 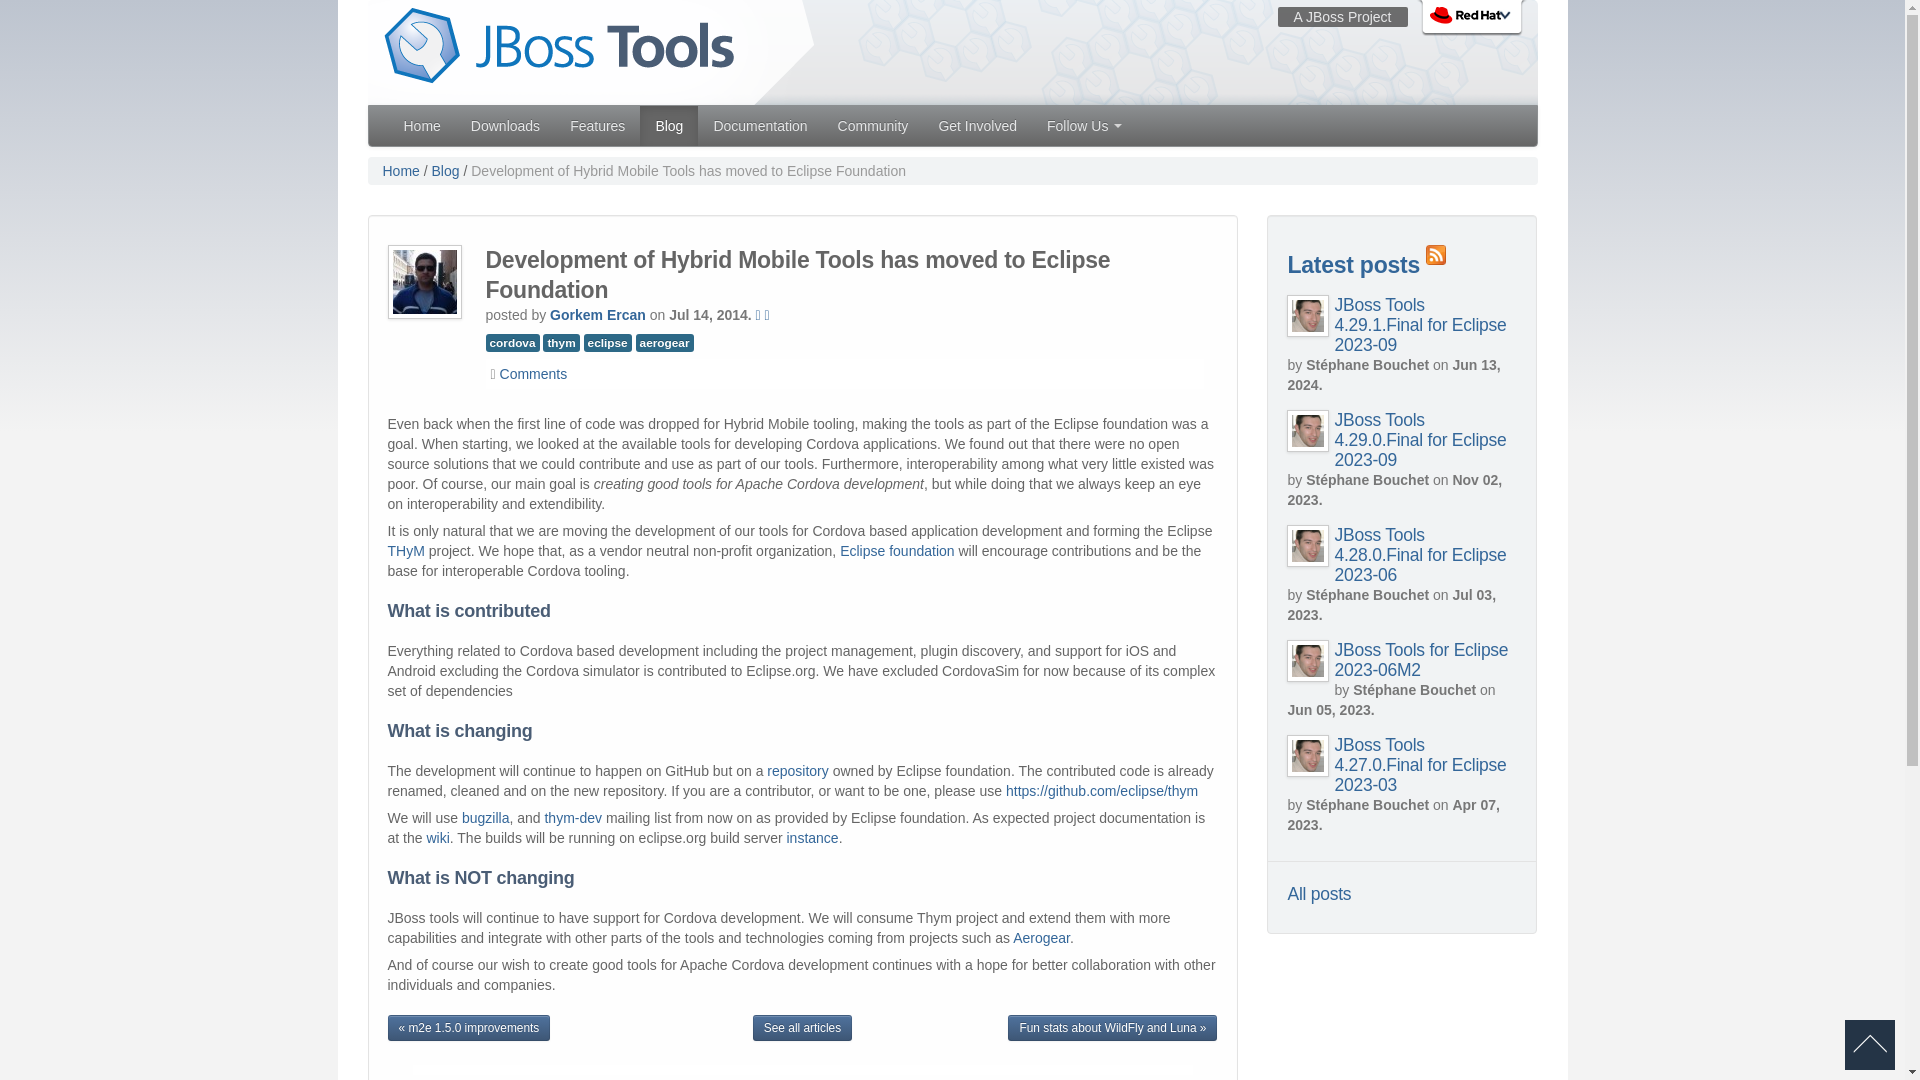 What do you see at coordinates (873, 125) in the screenshot?
I see `Community` at bounding box center [873, 125].